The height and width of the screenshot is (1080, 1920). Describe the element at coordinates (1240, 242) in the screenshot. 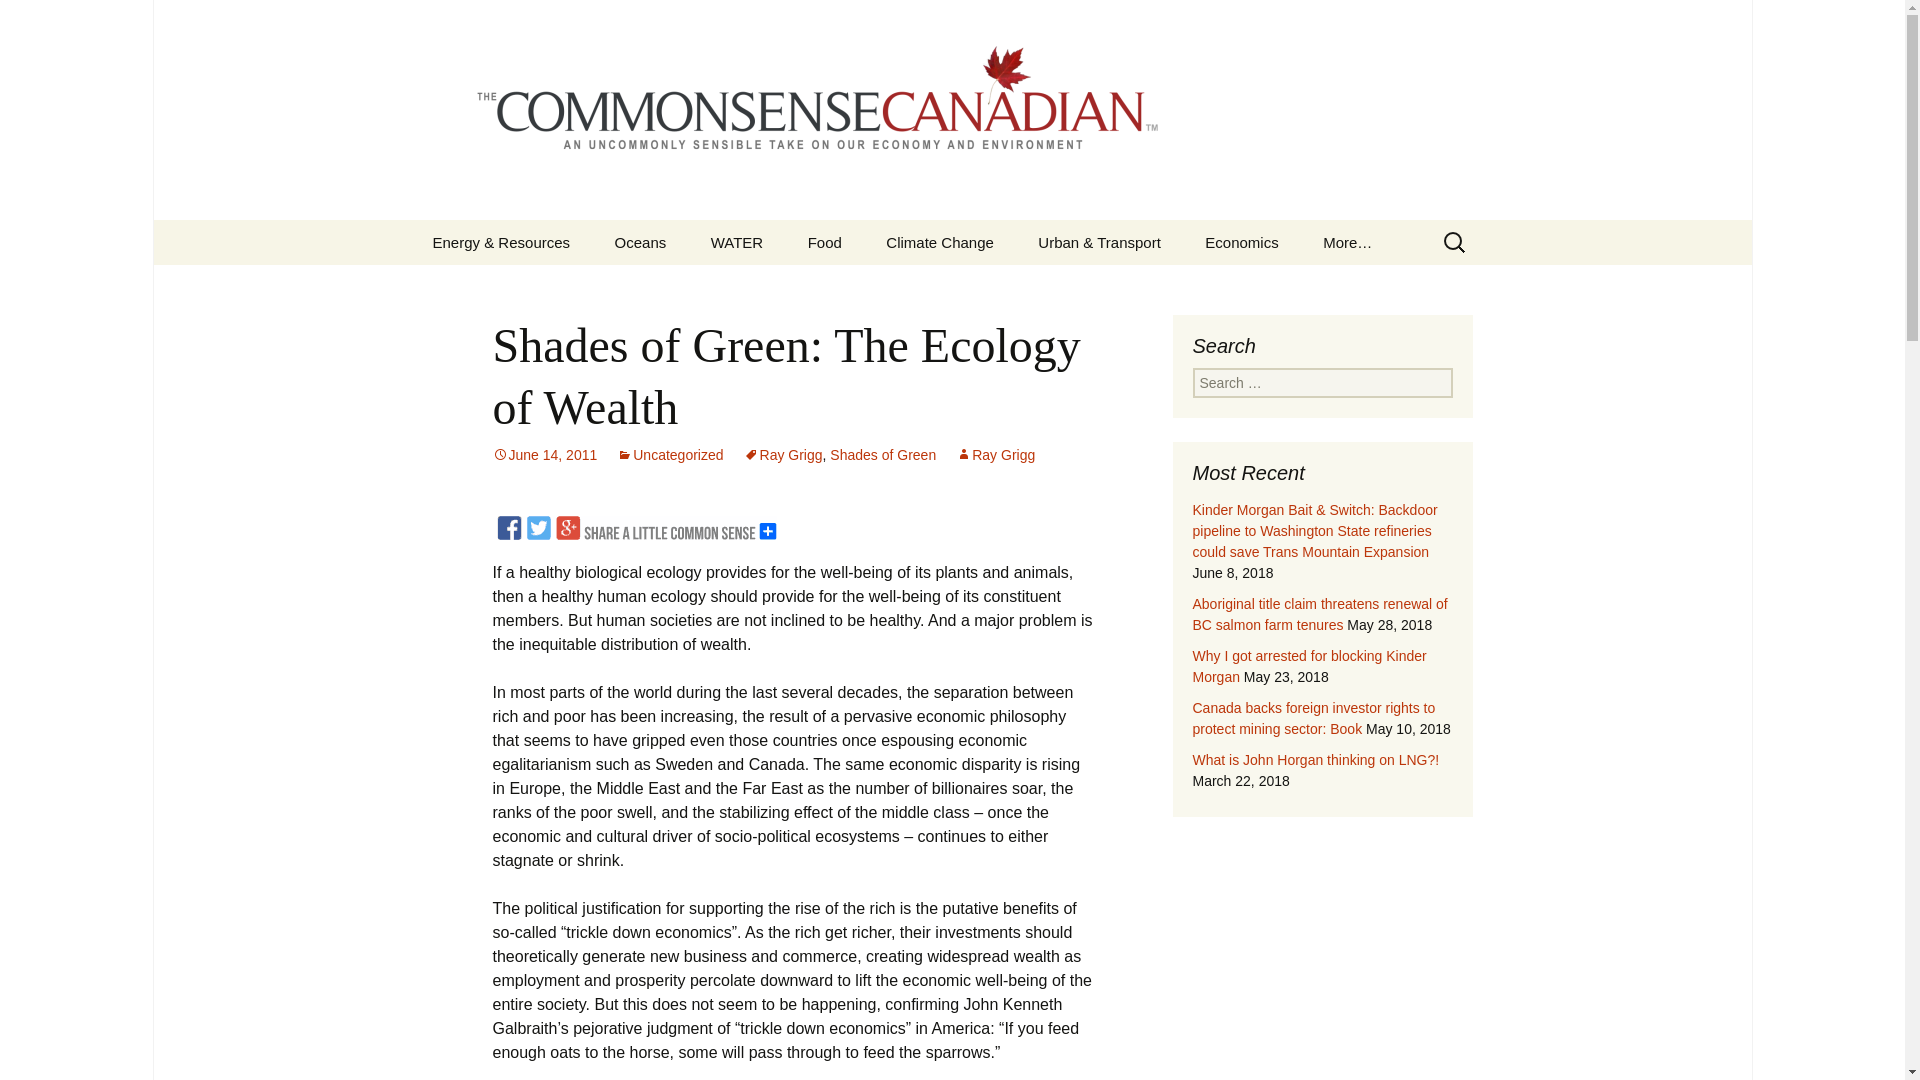

I see `Economics` at that location.